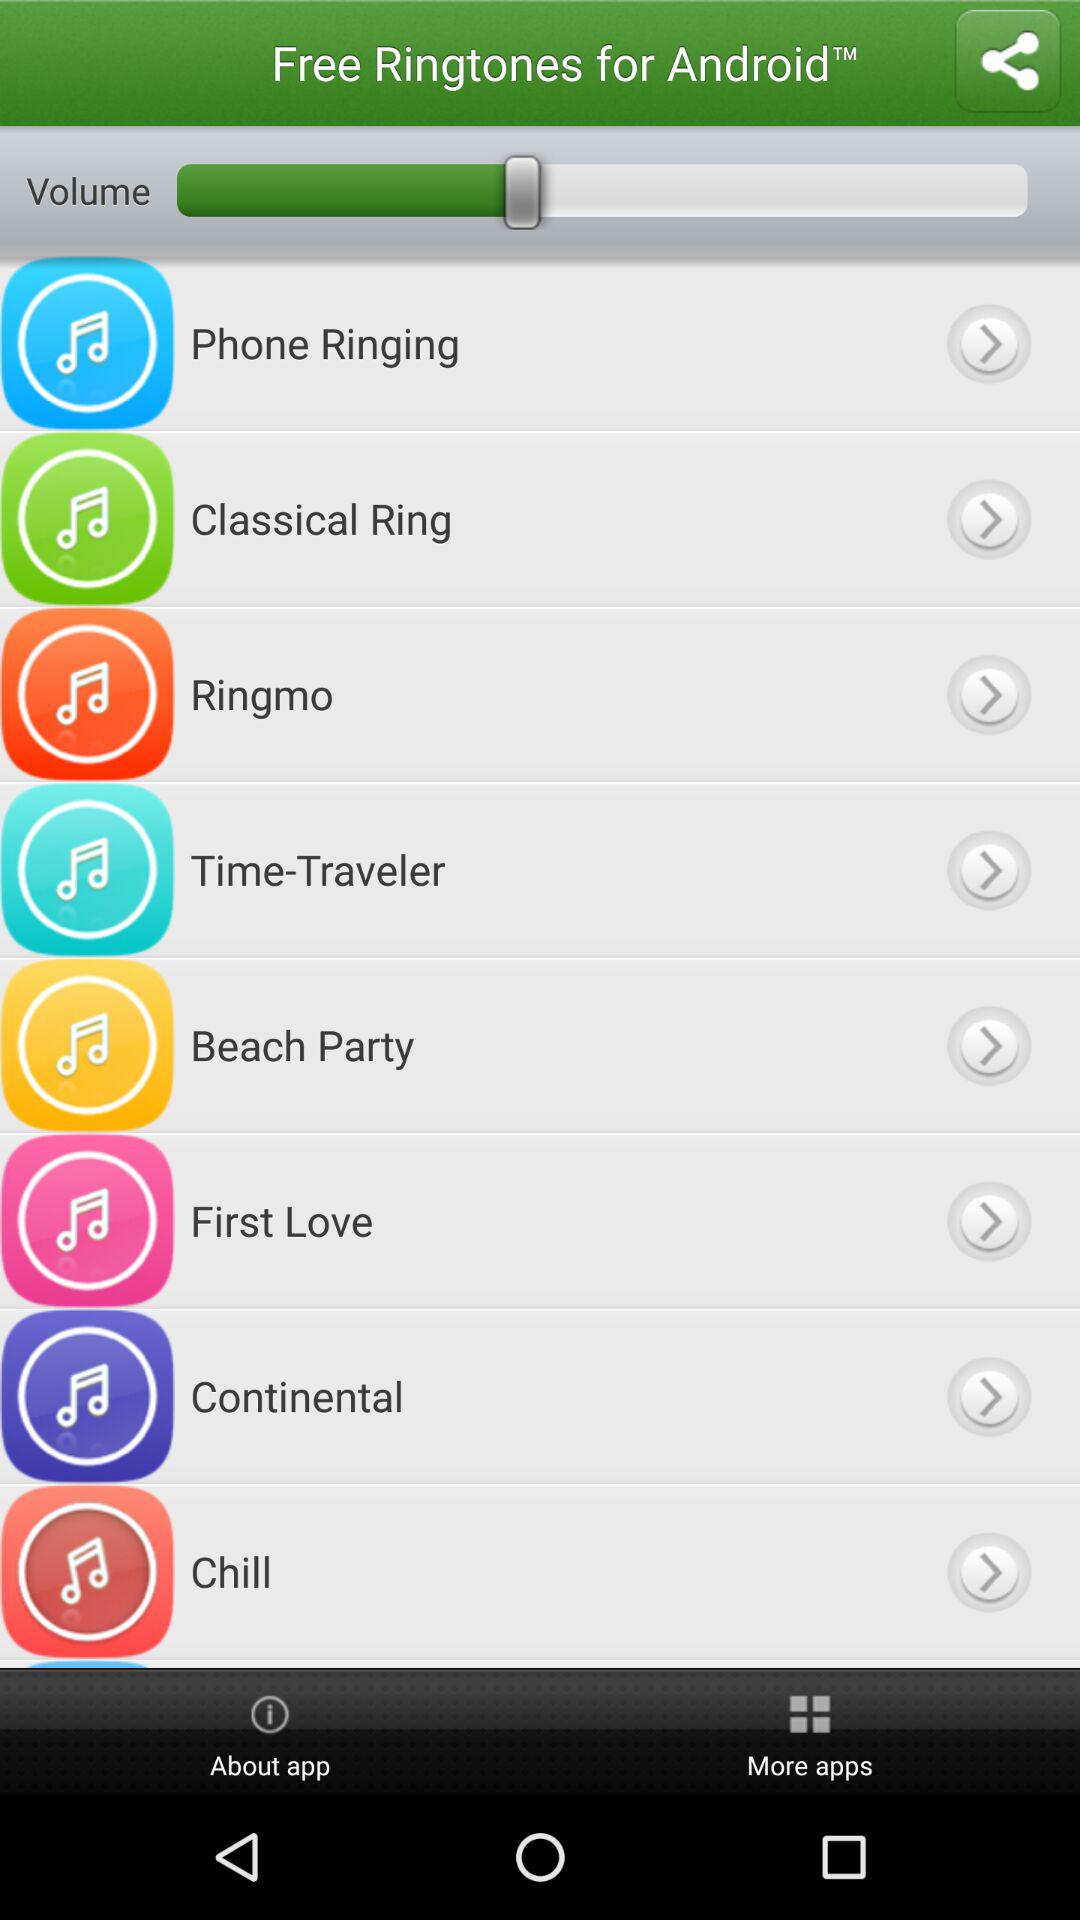 The width and height of the screenshot is (1080, 1920). What do you see at coordinates (988, 1044) in the screenshot?
I see `go to next button` at bounding box center [988, 1044].